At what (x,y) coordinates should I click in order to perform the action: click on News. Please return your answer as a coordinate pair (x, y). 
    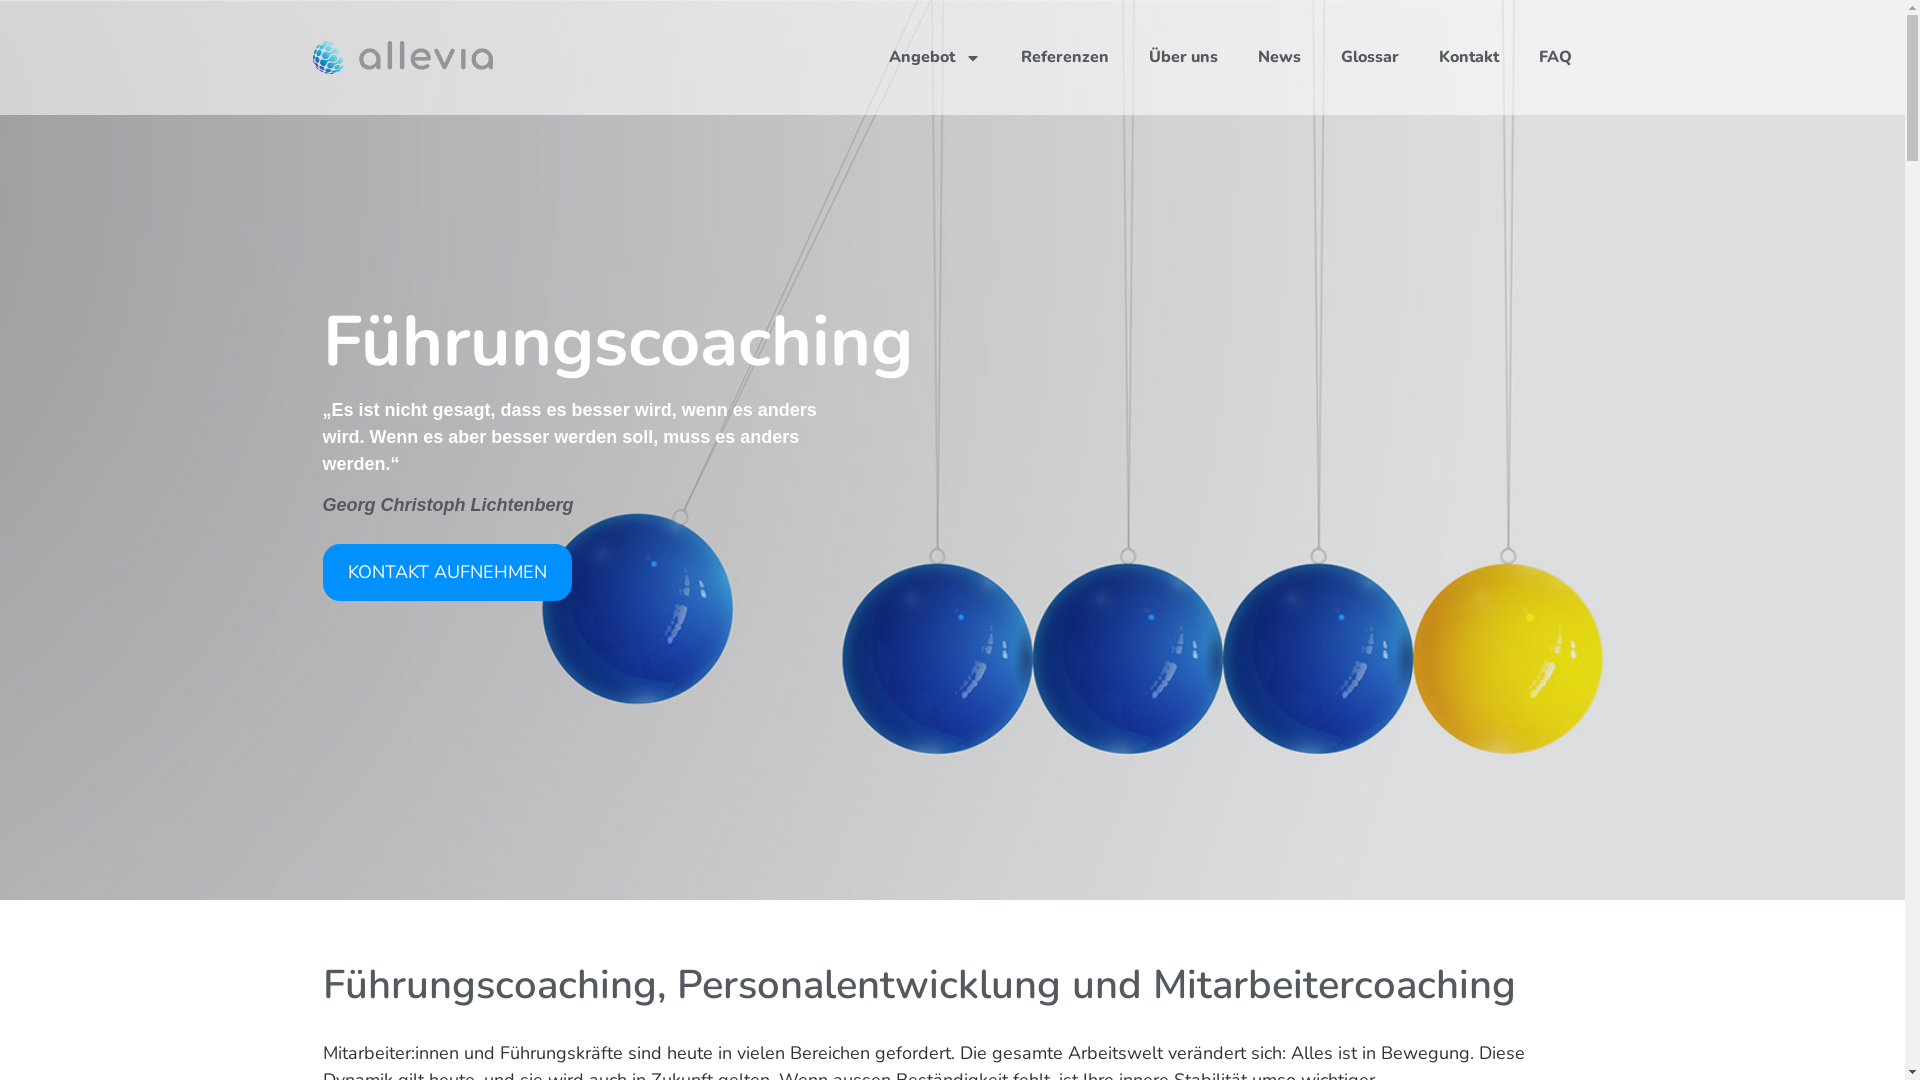
    Looking at the image, I should click on (1280, 56).